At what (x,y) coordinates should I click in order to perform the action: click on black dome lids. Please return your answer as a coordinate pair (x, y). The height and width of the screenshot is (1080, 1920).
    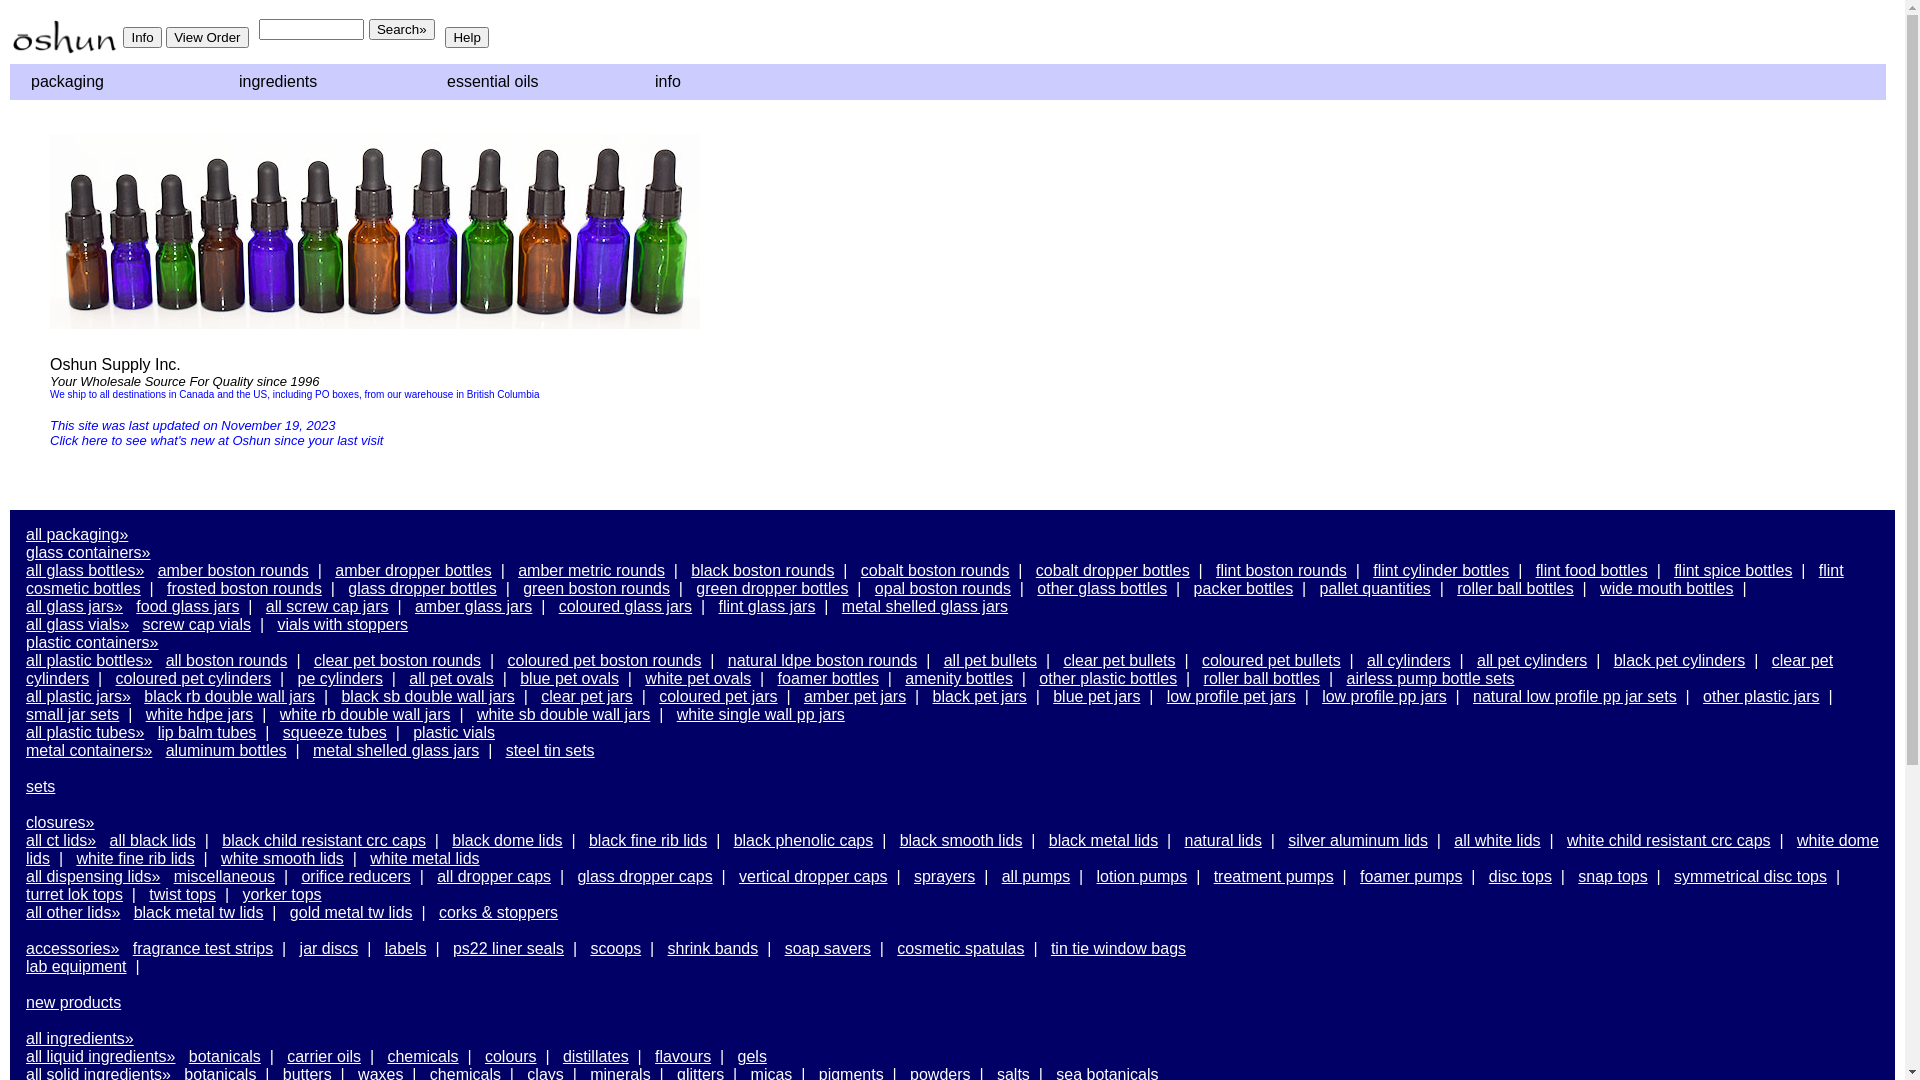
    Looking at the image, I should click on (507, 840).